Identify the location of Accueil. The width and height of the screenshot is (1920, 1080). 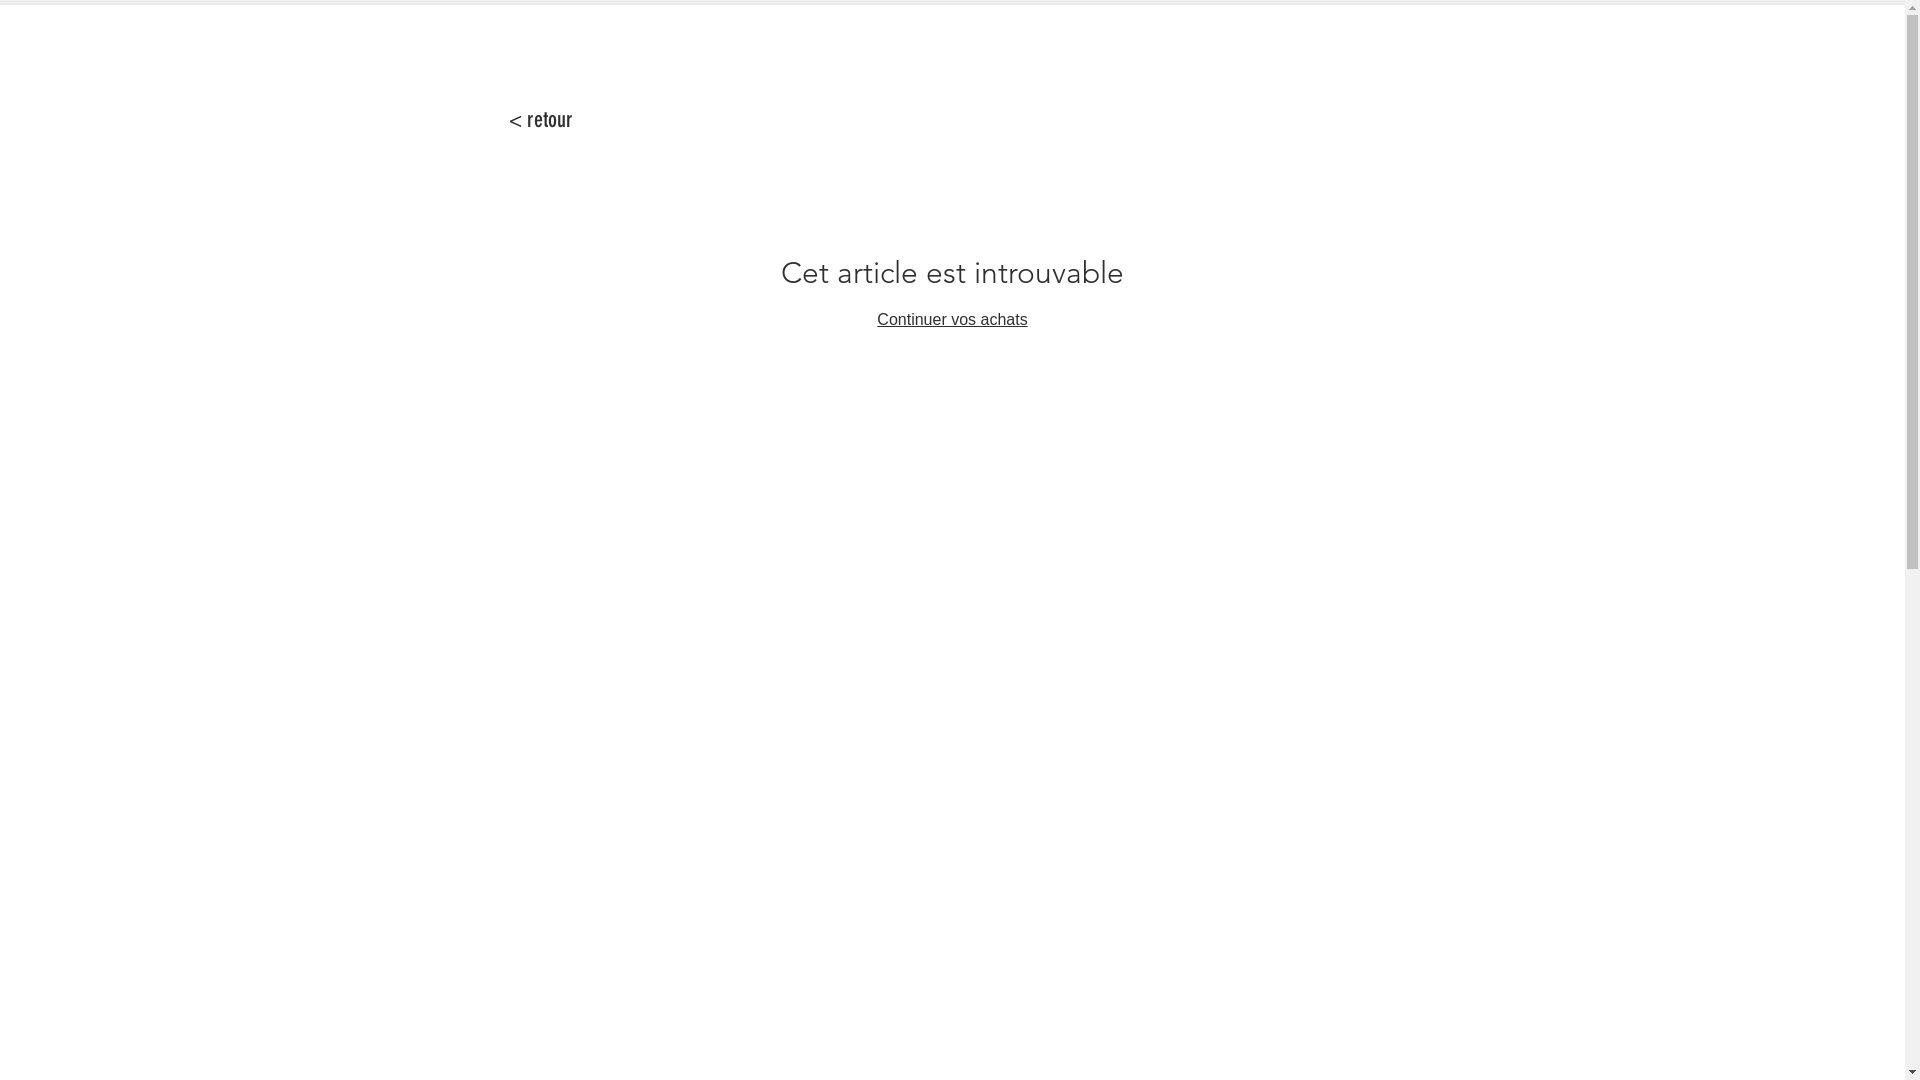
(532, 124).